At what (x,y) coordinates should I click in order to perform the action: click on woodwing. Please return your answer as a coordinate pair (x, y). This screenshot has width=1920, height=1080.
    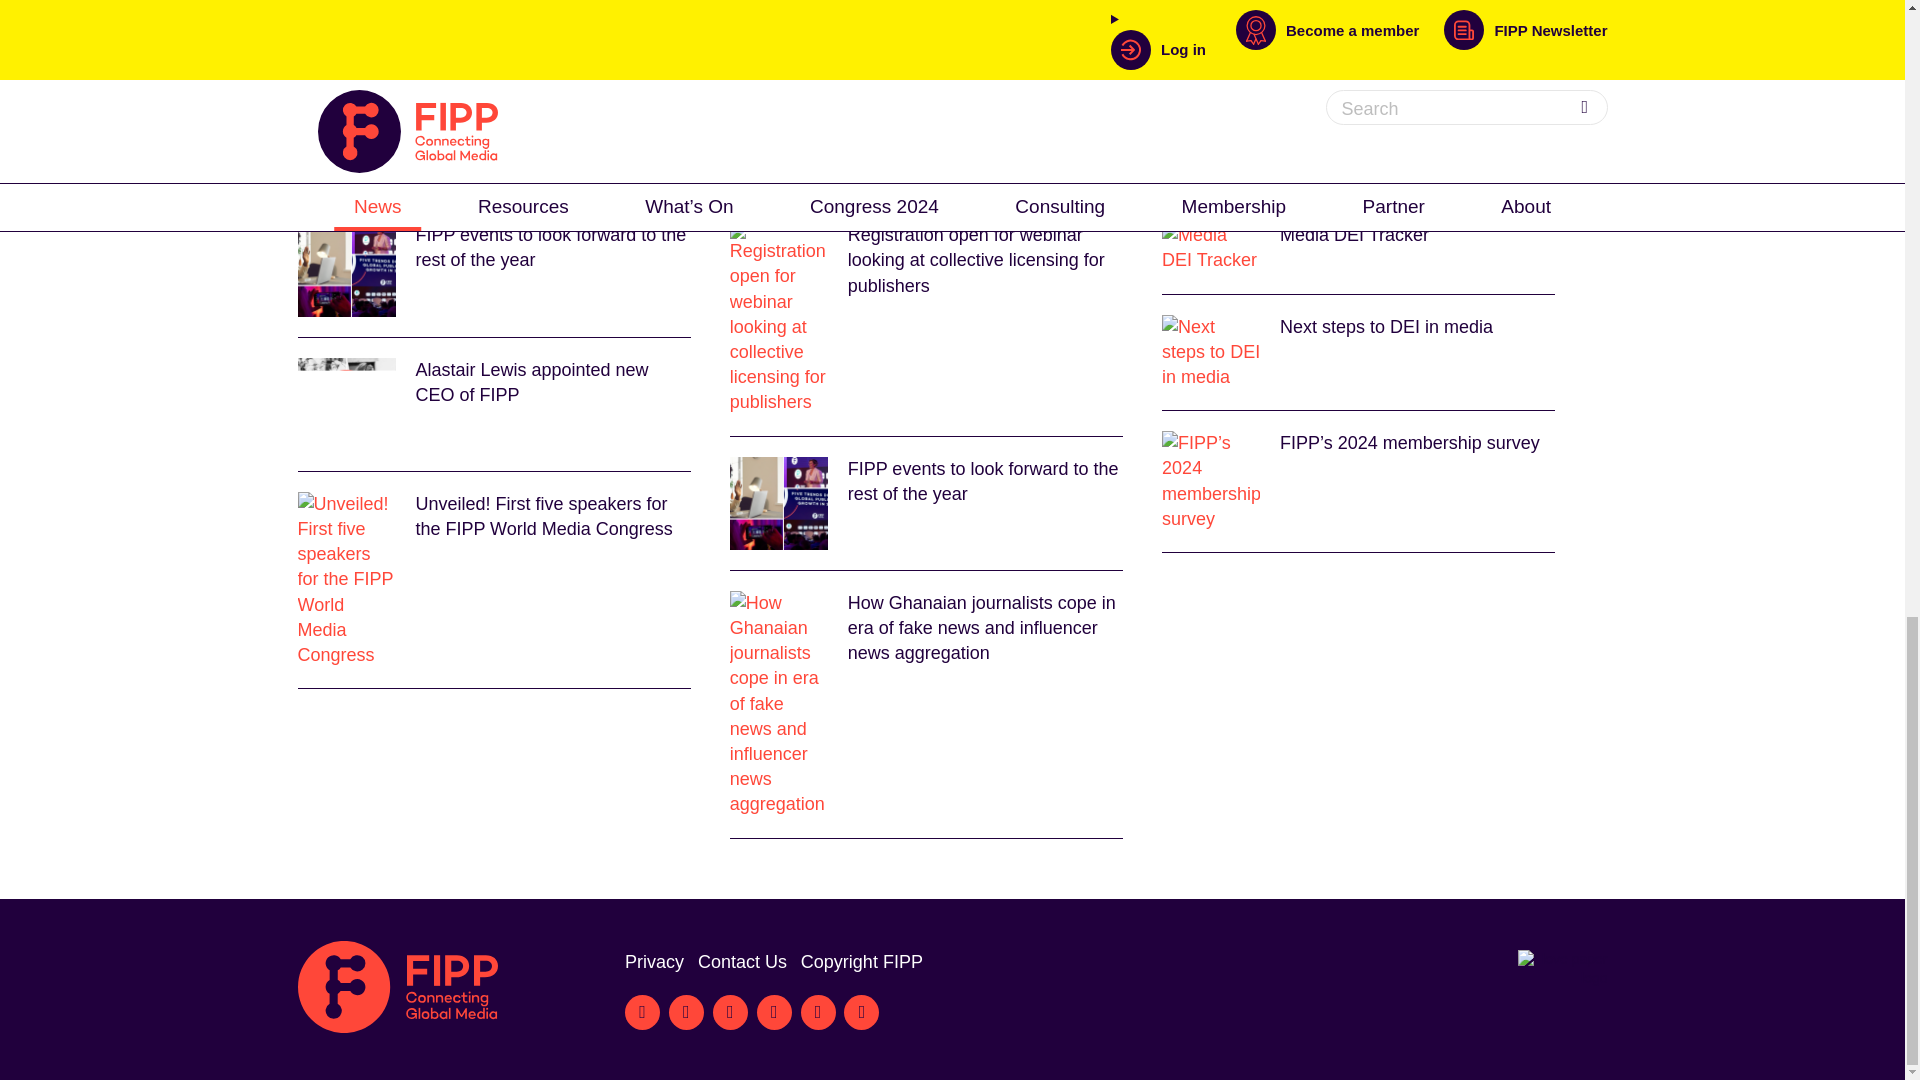
    Looking at the image, I should click on (752, 92).